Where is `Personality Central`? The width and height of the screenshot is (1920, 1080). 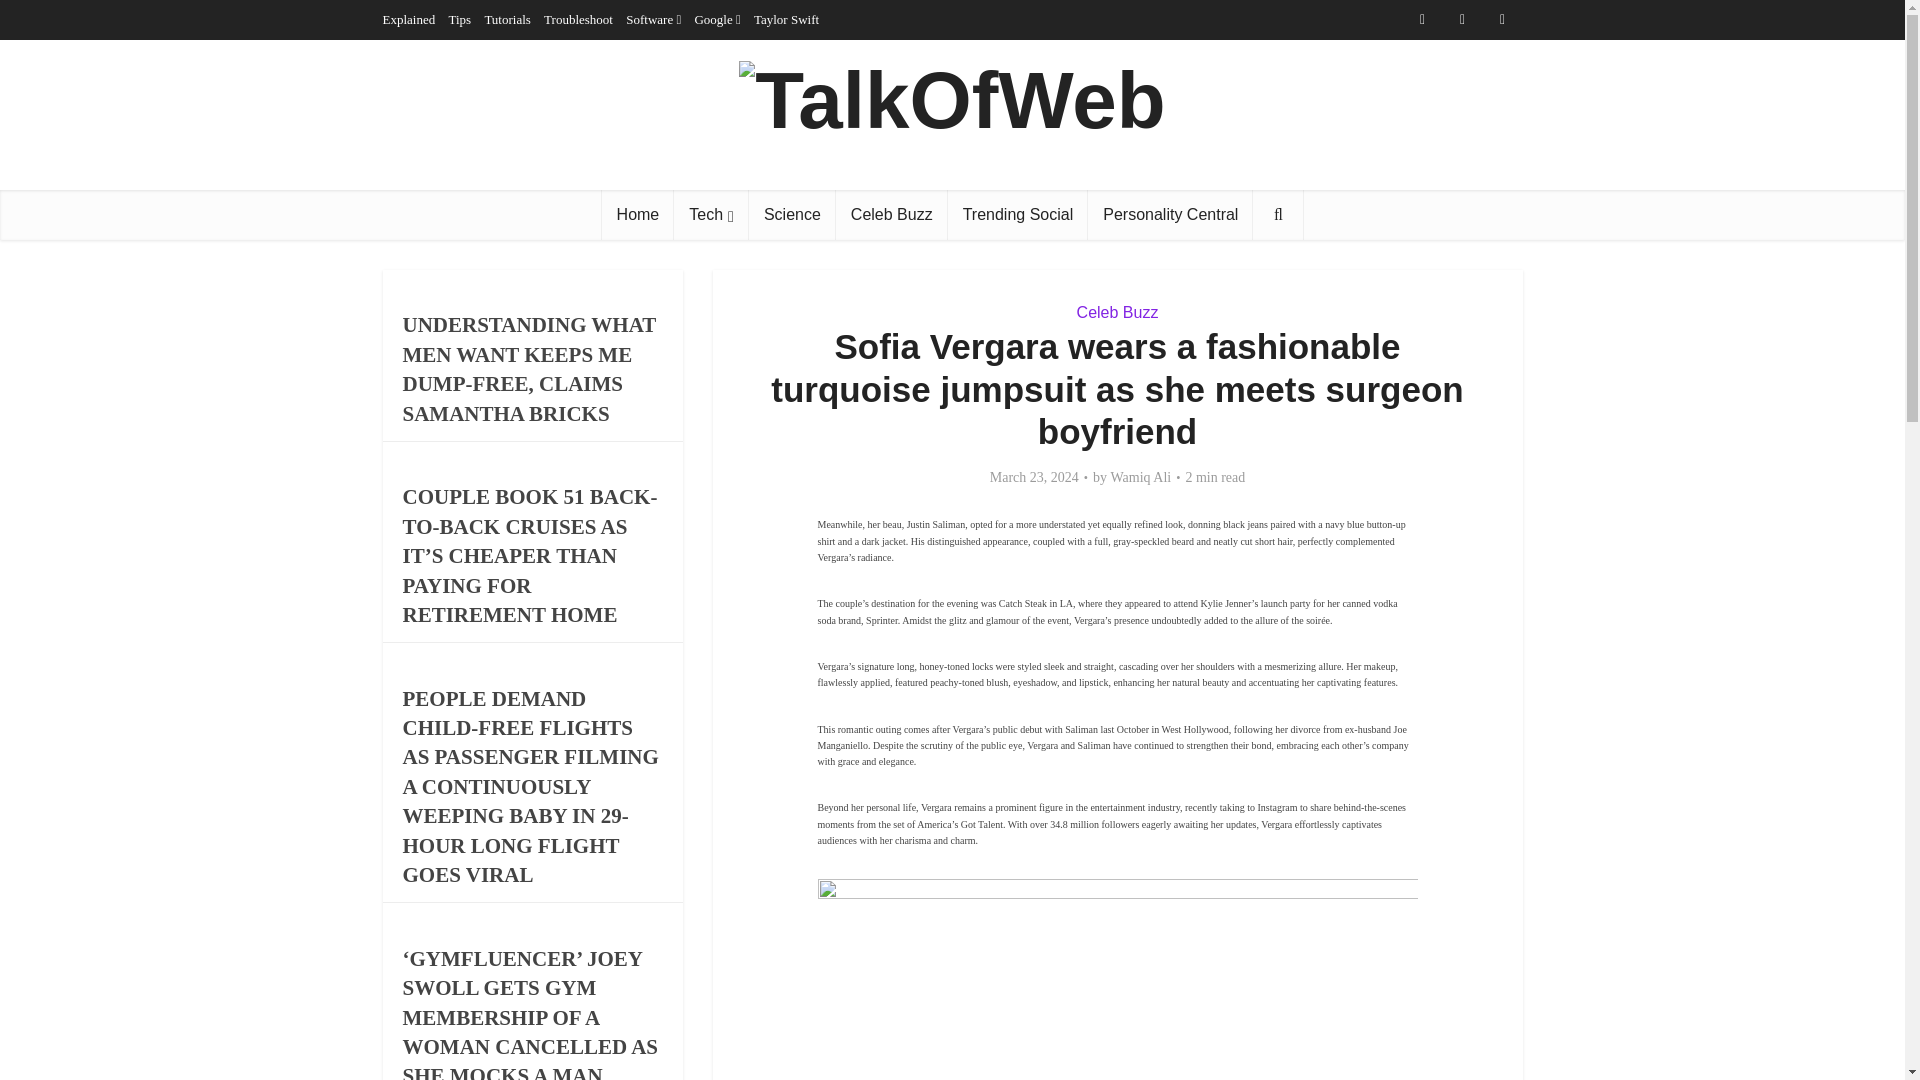
Personality Central is located at coordinates (1170, 214).